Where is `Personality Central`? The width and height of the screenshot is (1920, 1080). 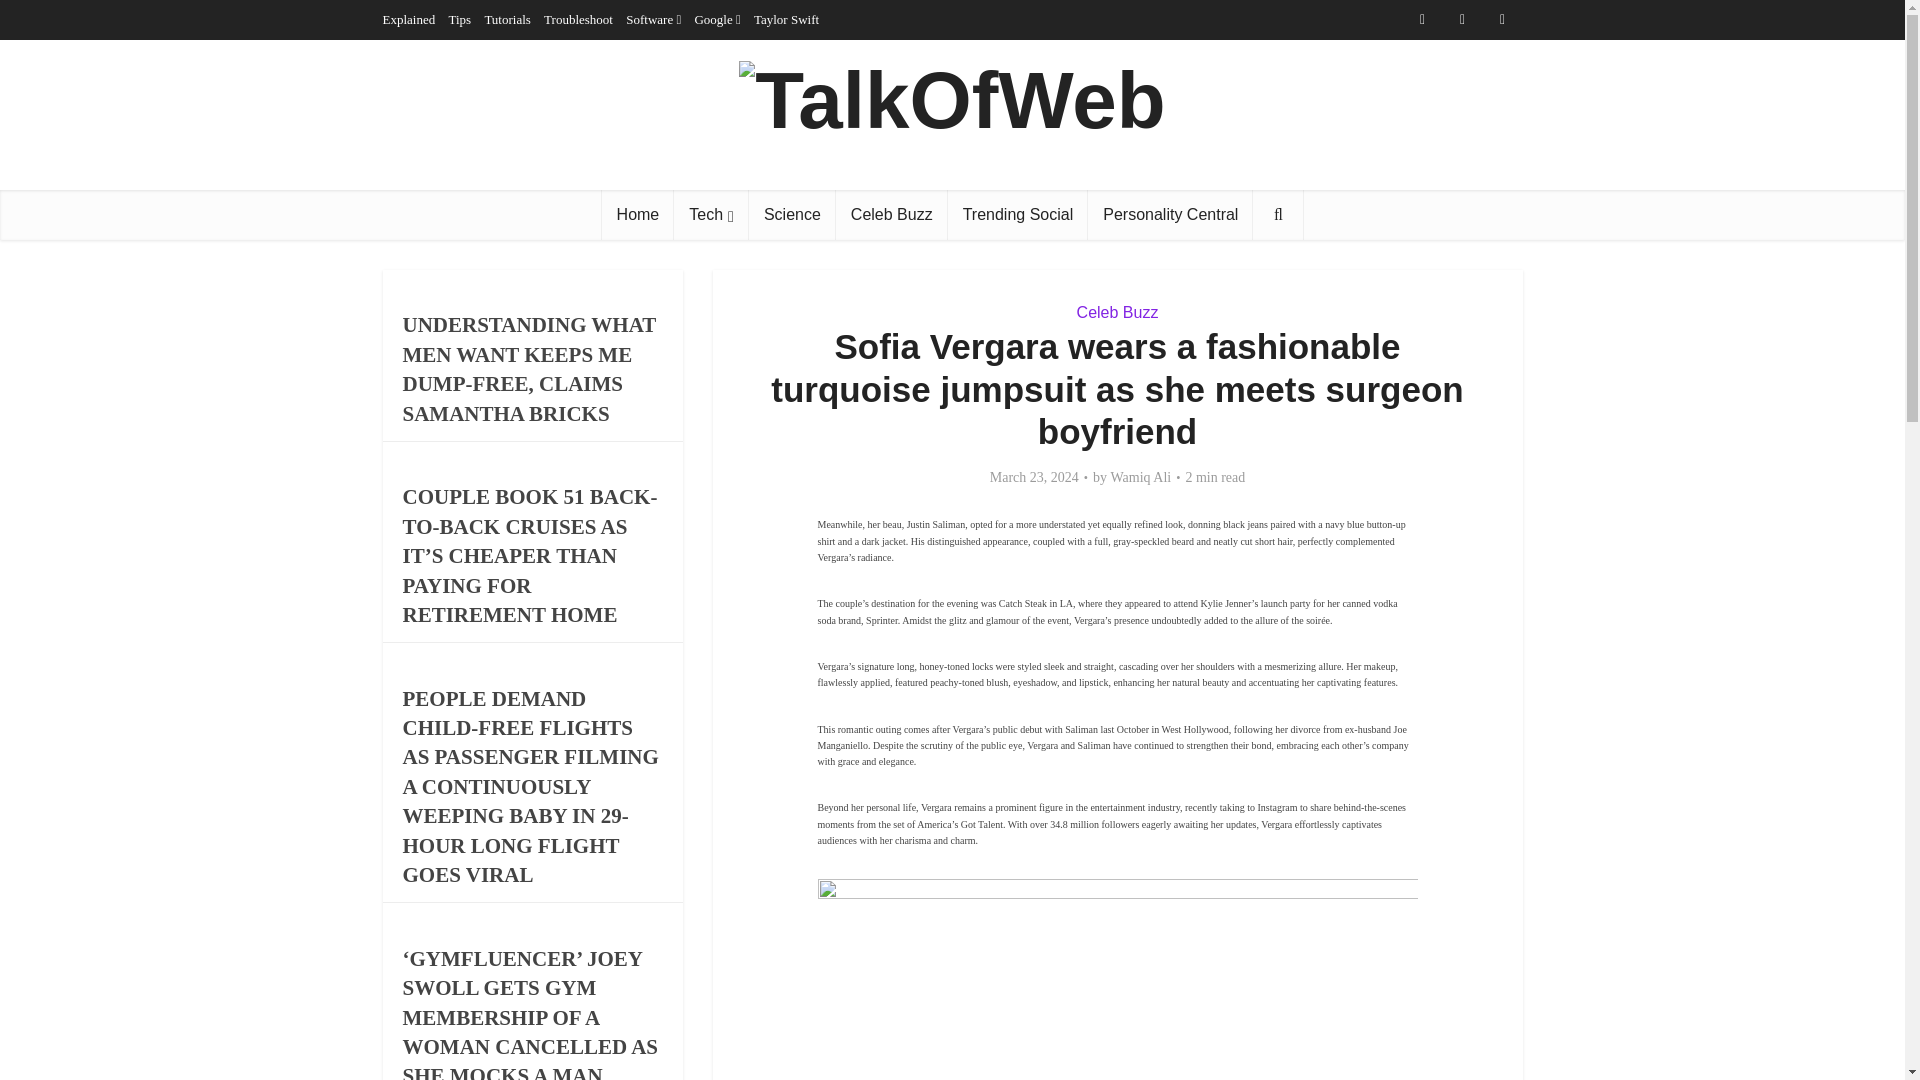
Personality Central is located at coordinates (1170, 214).